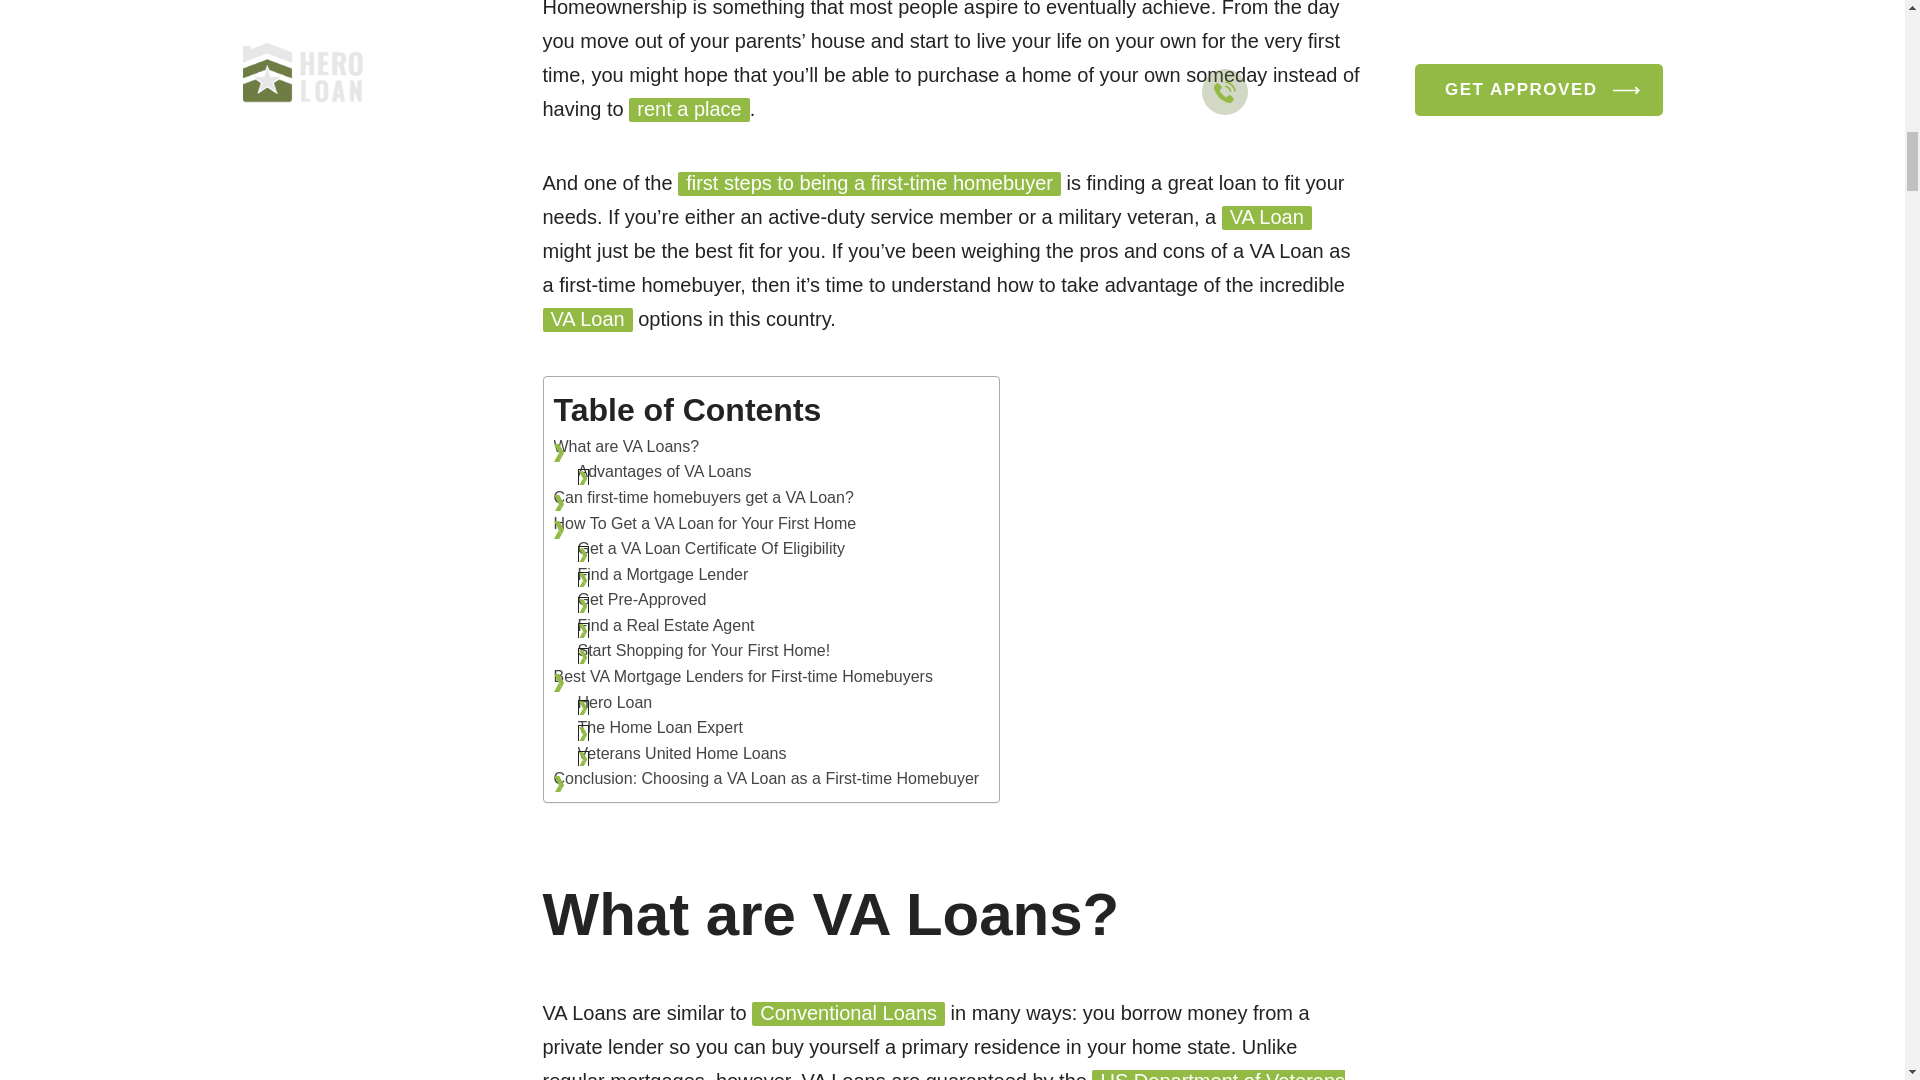  Describe the element at coordinates (629, 447) in the screenshot. I see `What are VA Loans? ` at that location.